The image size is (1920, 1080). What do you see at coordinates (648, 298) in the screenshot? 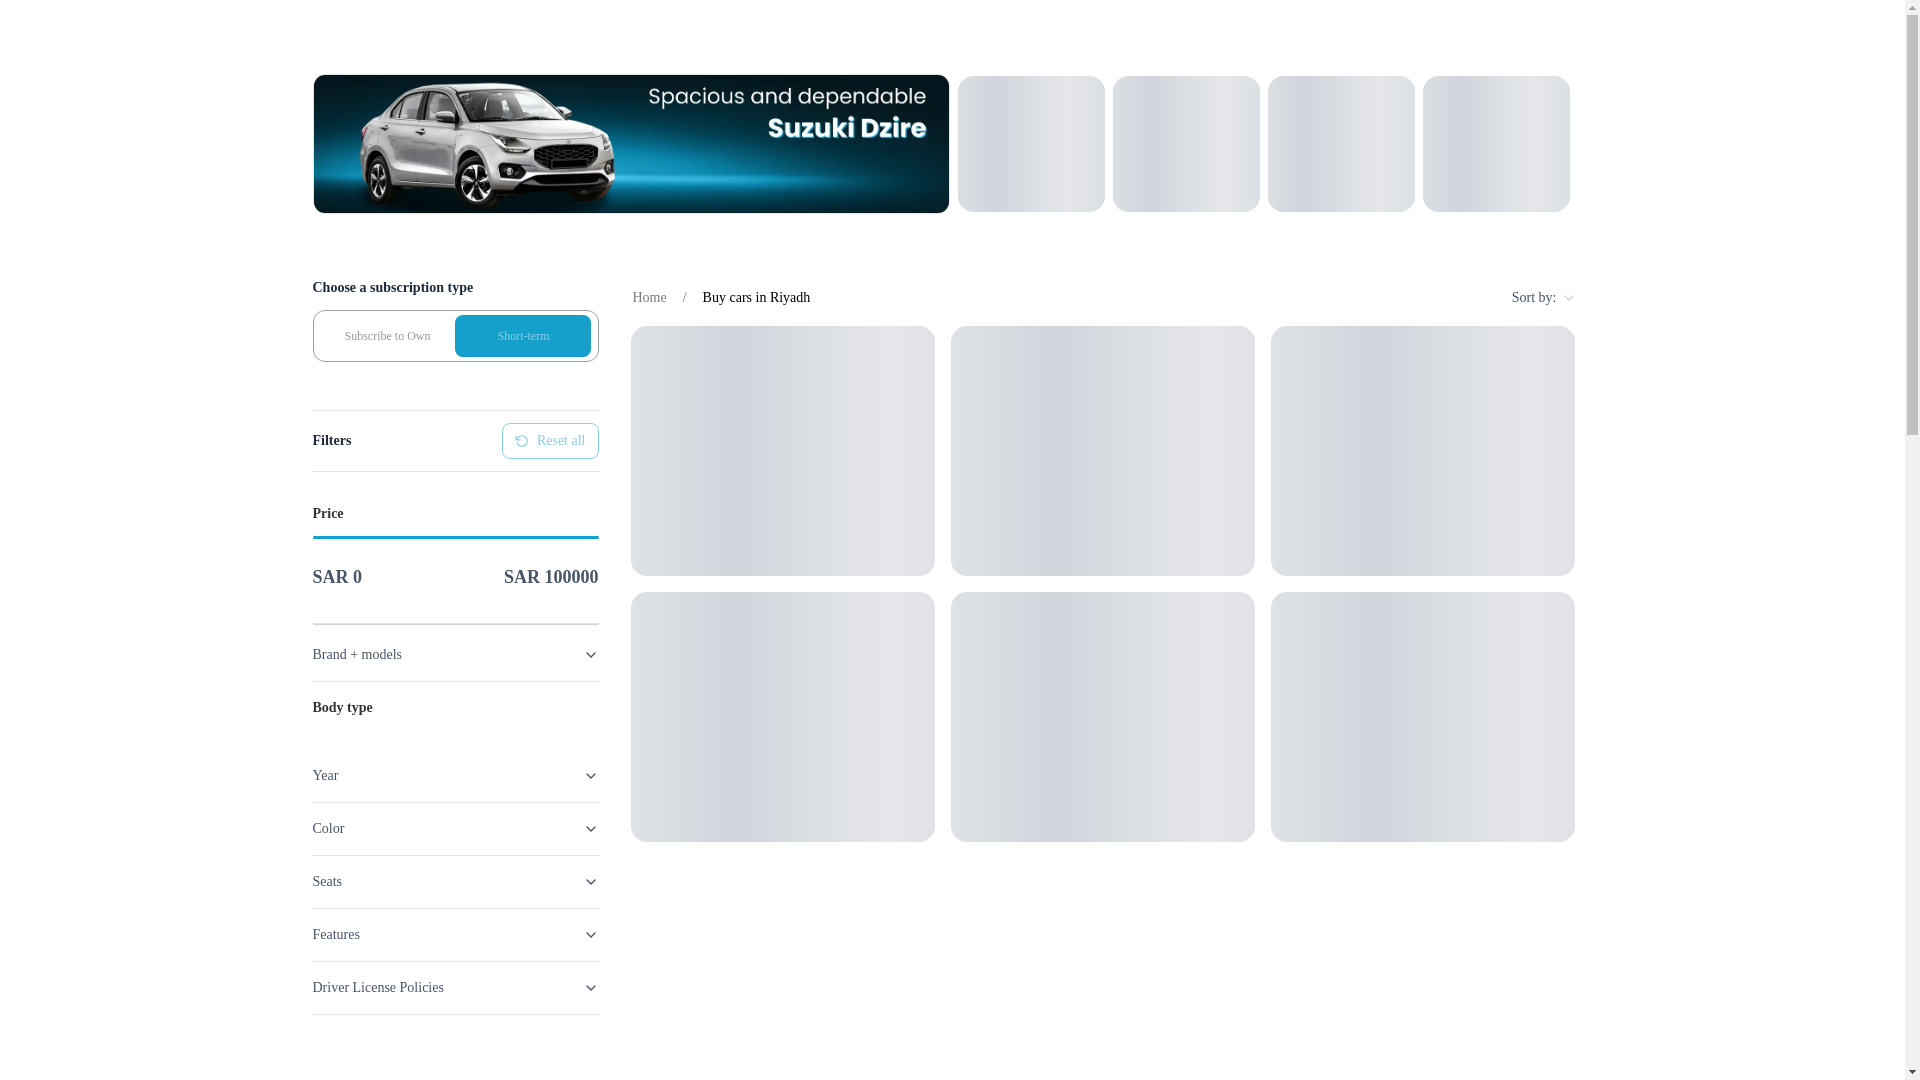
I see `Home` at bounding box center [648, 298].